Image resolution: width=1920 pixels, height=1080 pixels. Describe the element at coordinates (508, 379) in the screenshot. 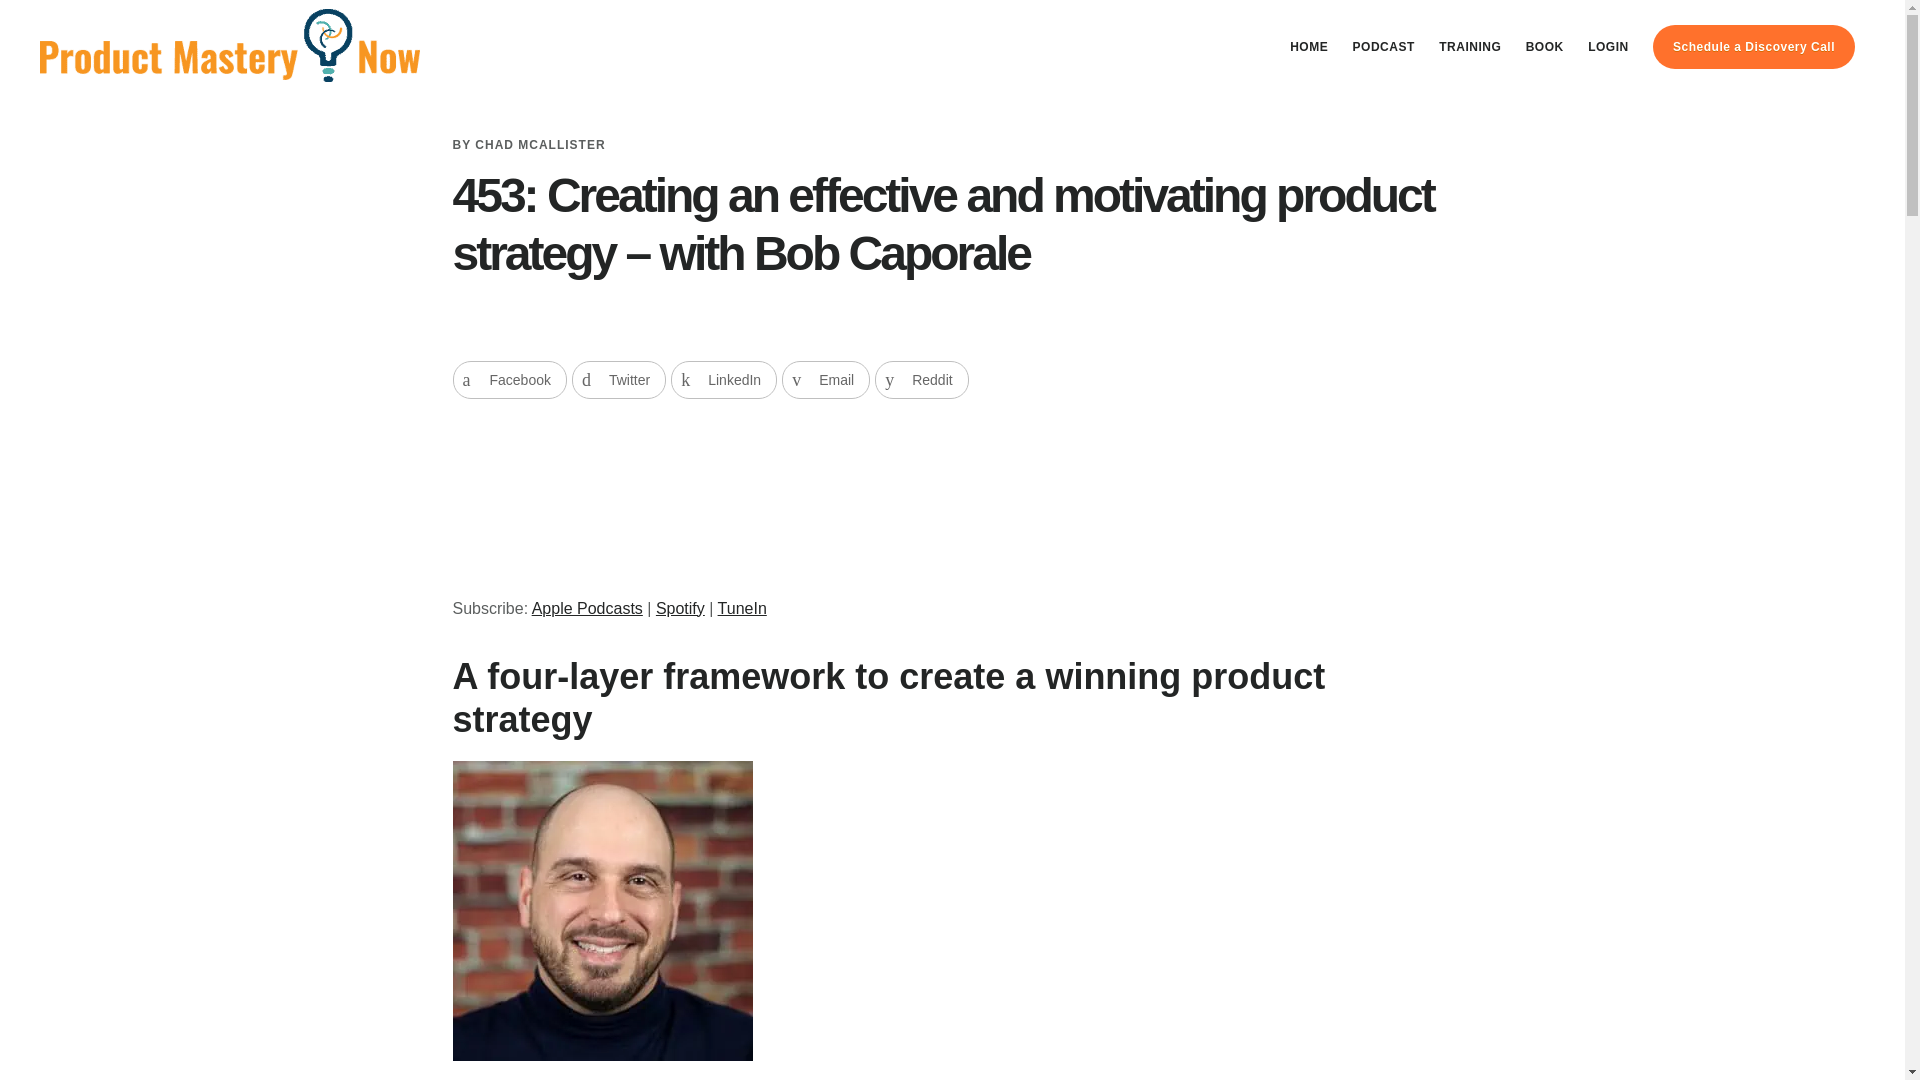

I see `Facebook` at that location.